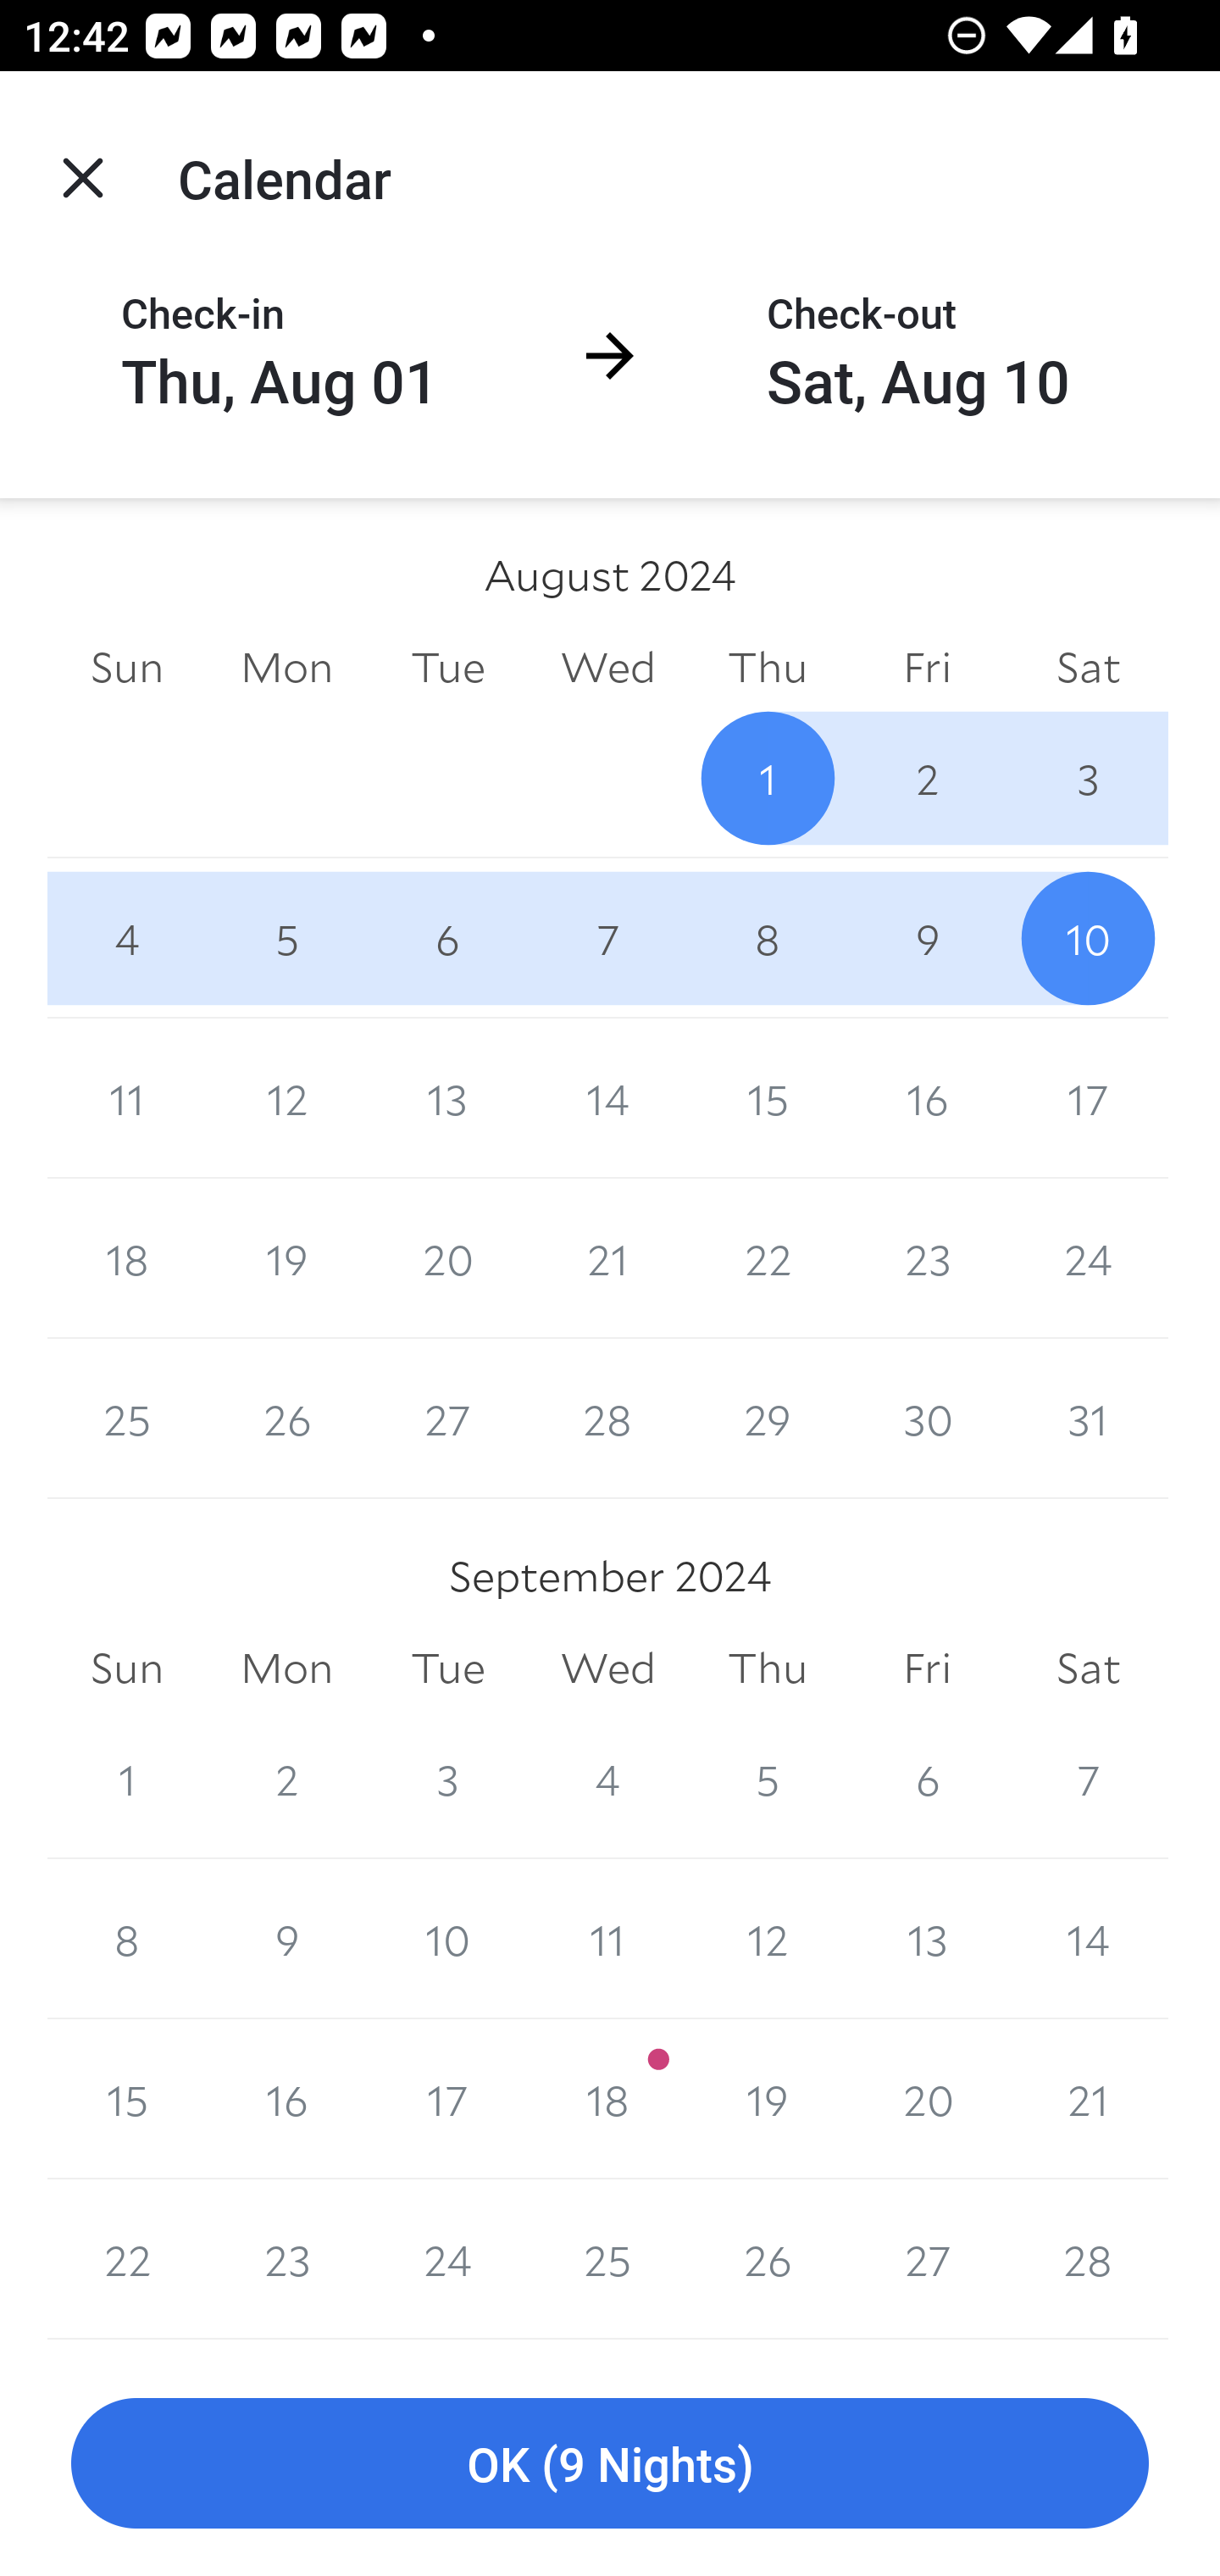 The height and width of the screenshot is (2576, 1220). I want to click on 26 26 September 2024, so click(768, 2259).